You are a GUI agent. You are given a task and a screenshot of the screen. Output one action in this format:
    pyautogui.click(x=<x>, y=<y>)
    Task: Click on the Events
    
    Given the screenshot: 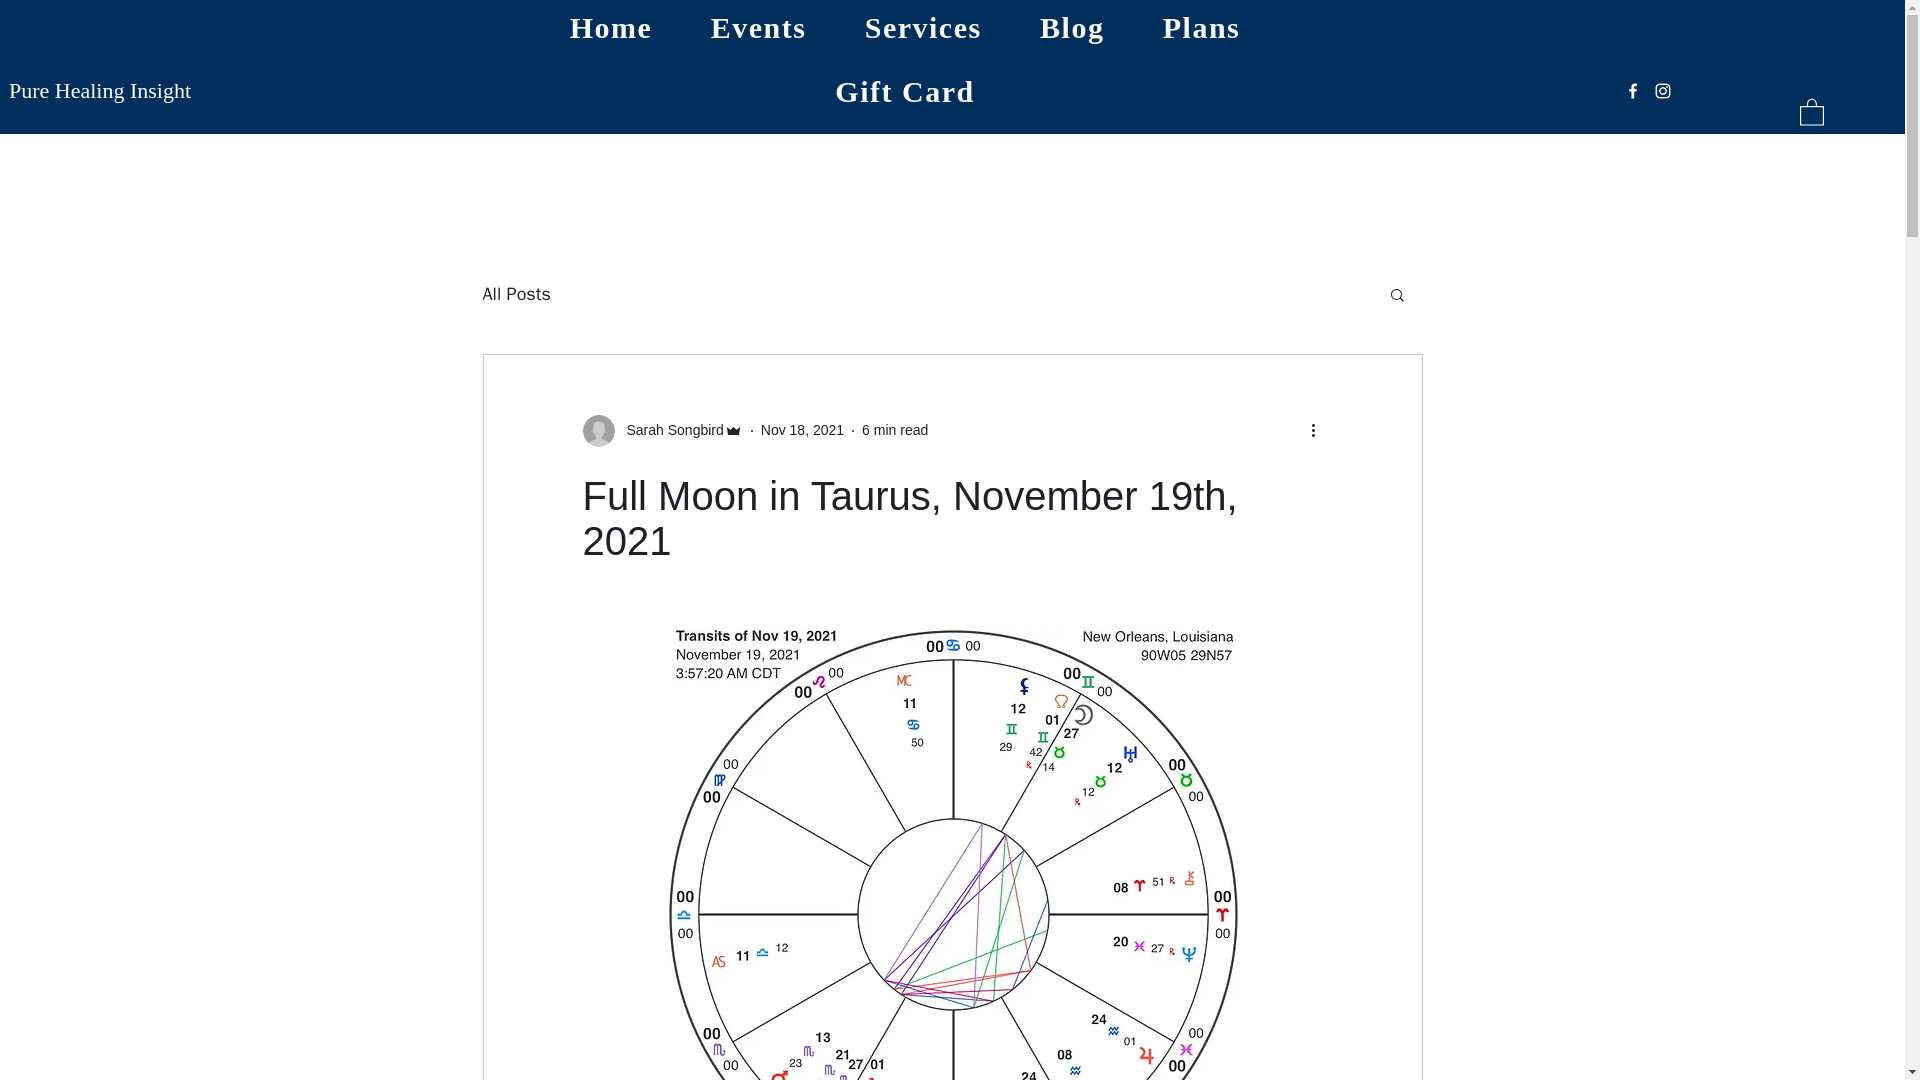 What is the action you would take?
    pyautogui.click(x=758, y=28)
    